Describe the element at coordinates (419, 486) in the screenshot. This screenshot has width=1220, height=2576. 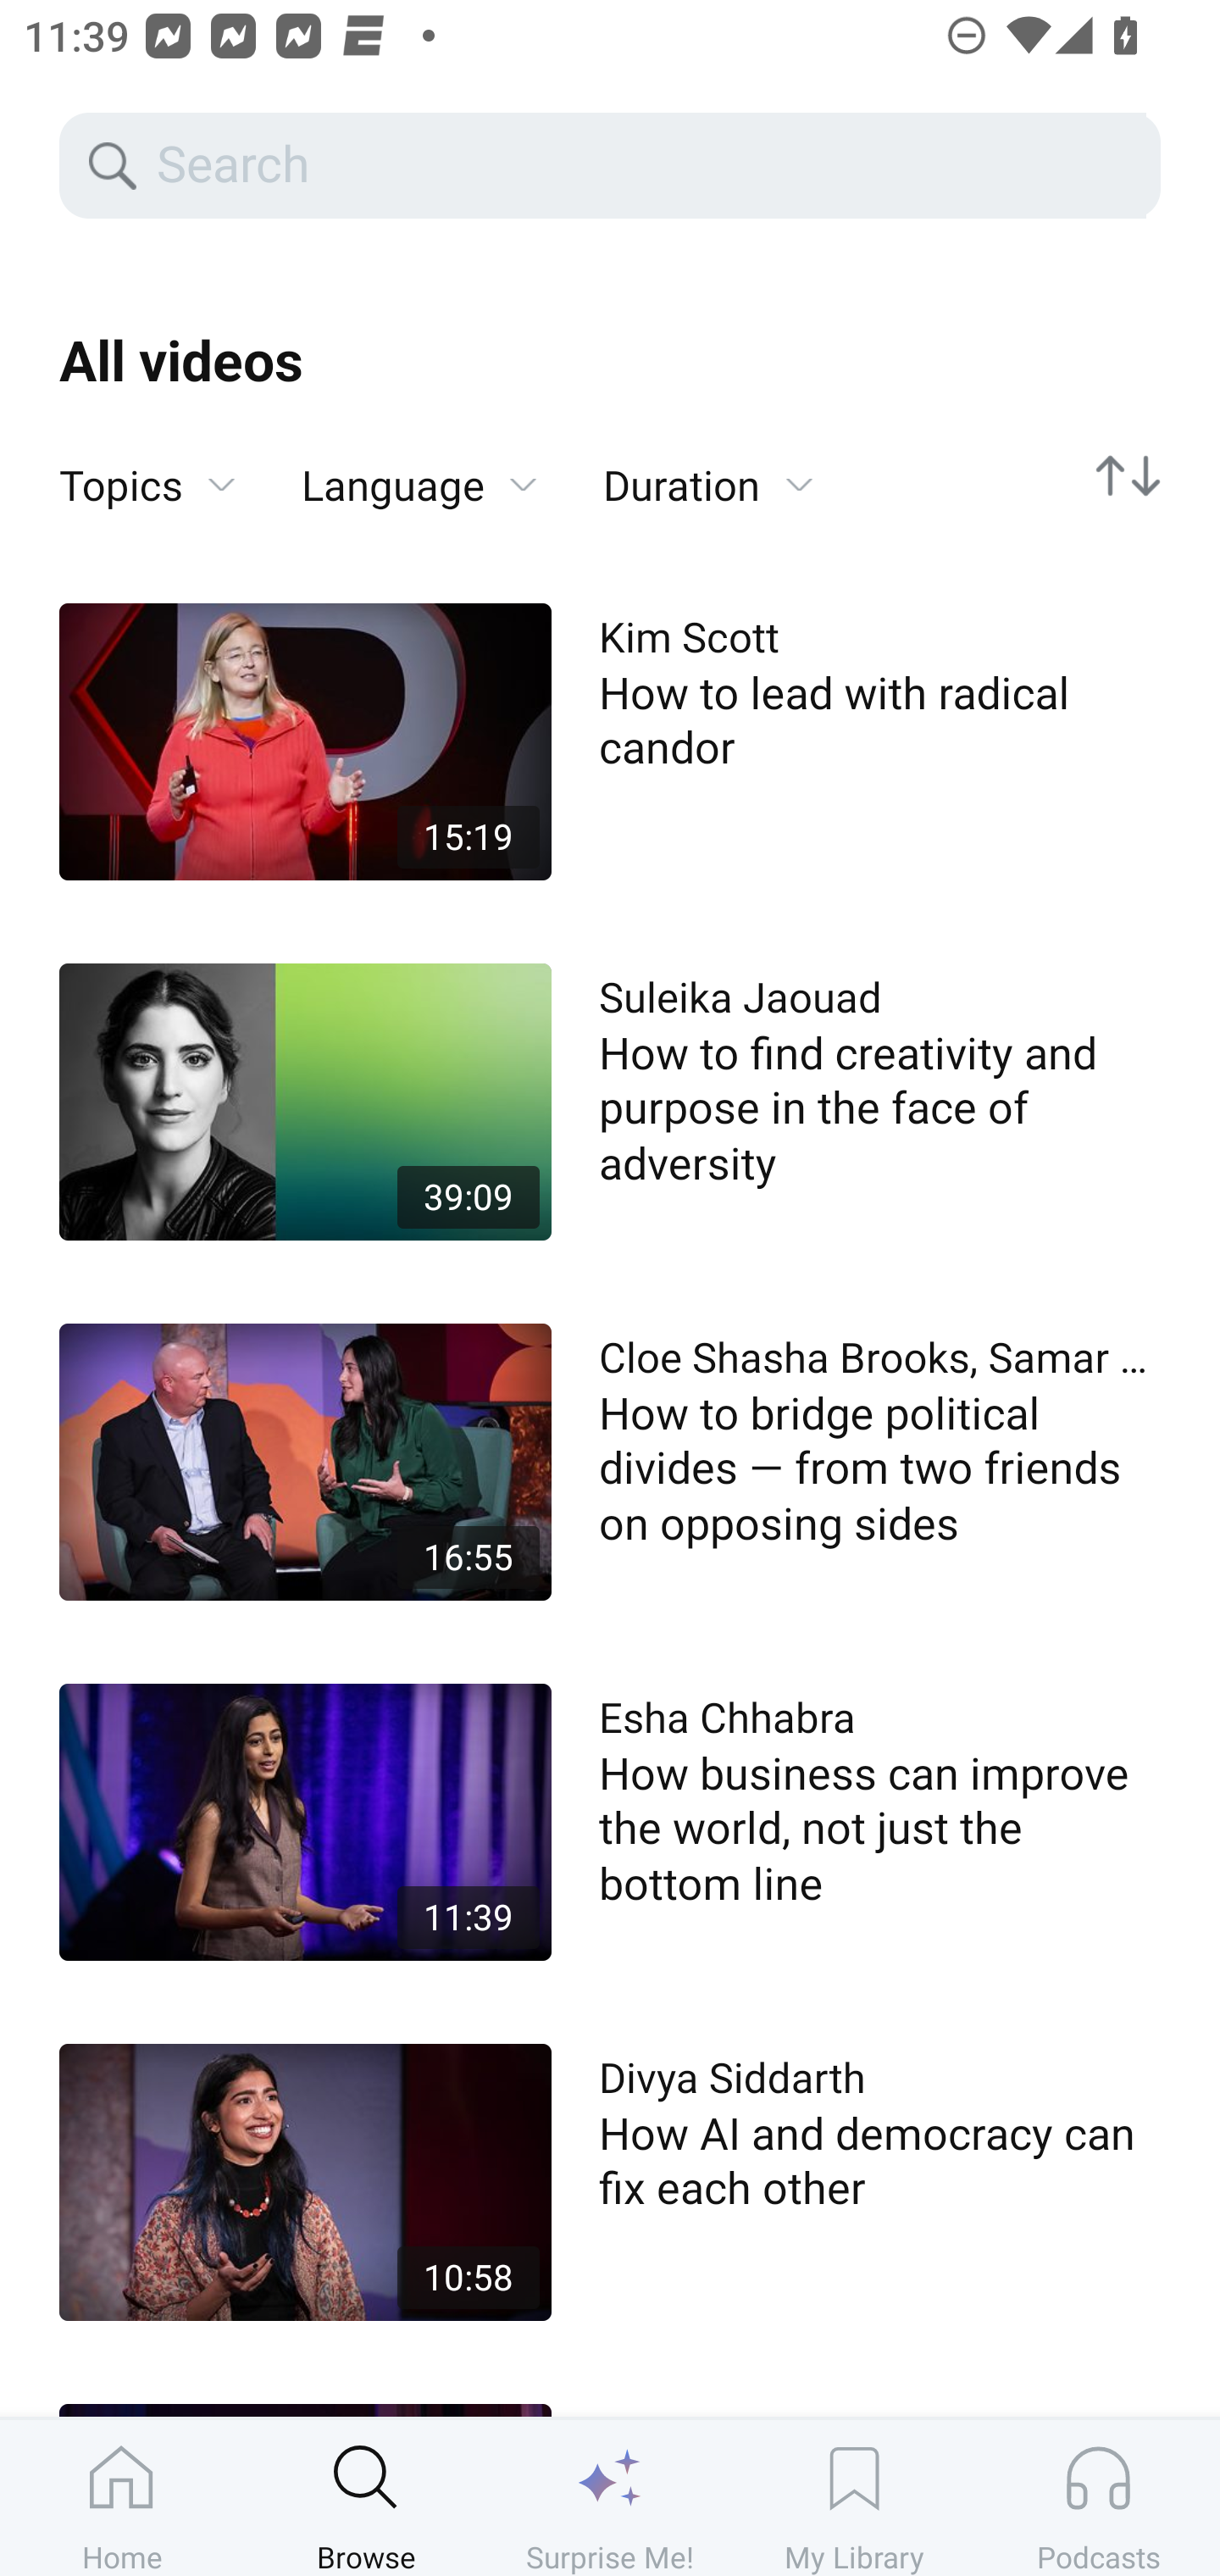
I see `Language` at that location.